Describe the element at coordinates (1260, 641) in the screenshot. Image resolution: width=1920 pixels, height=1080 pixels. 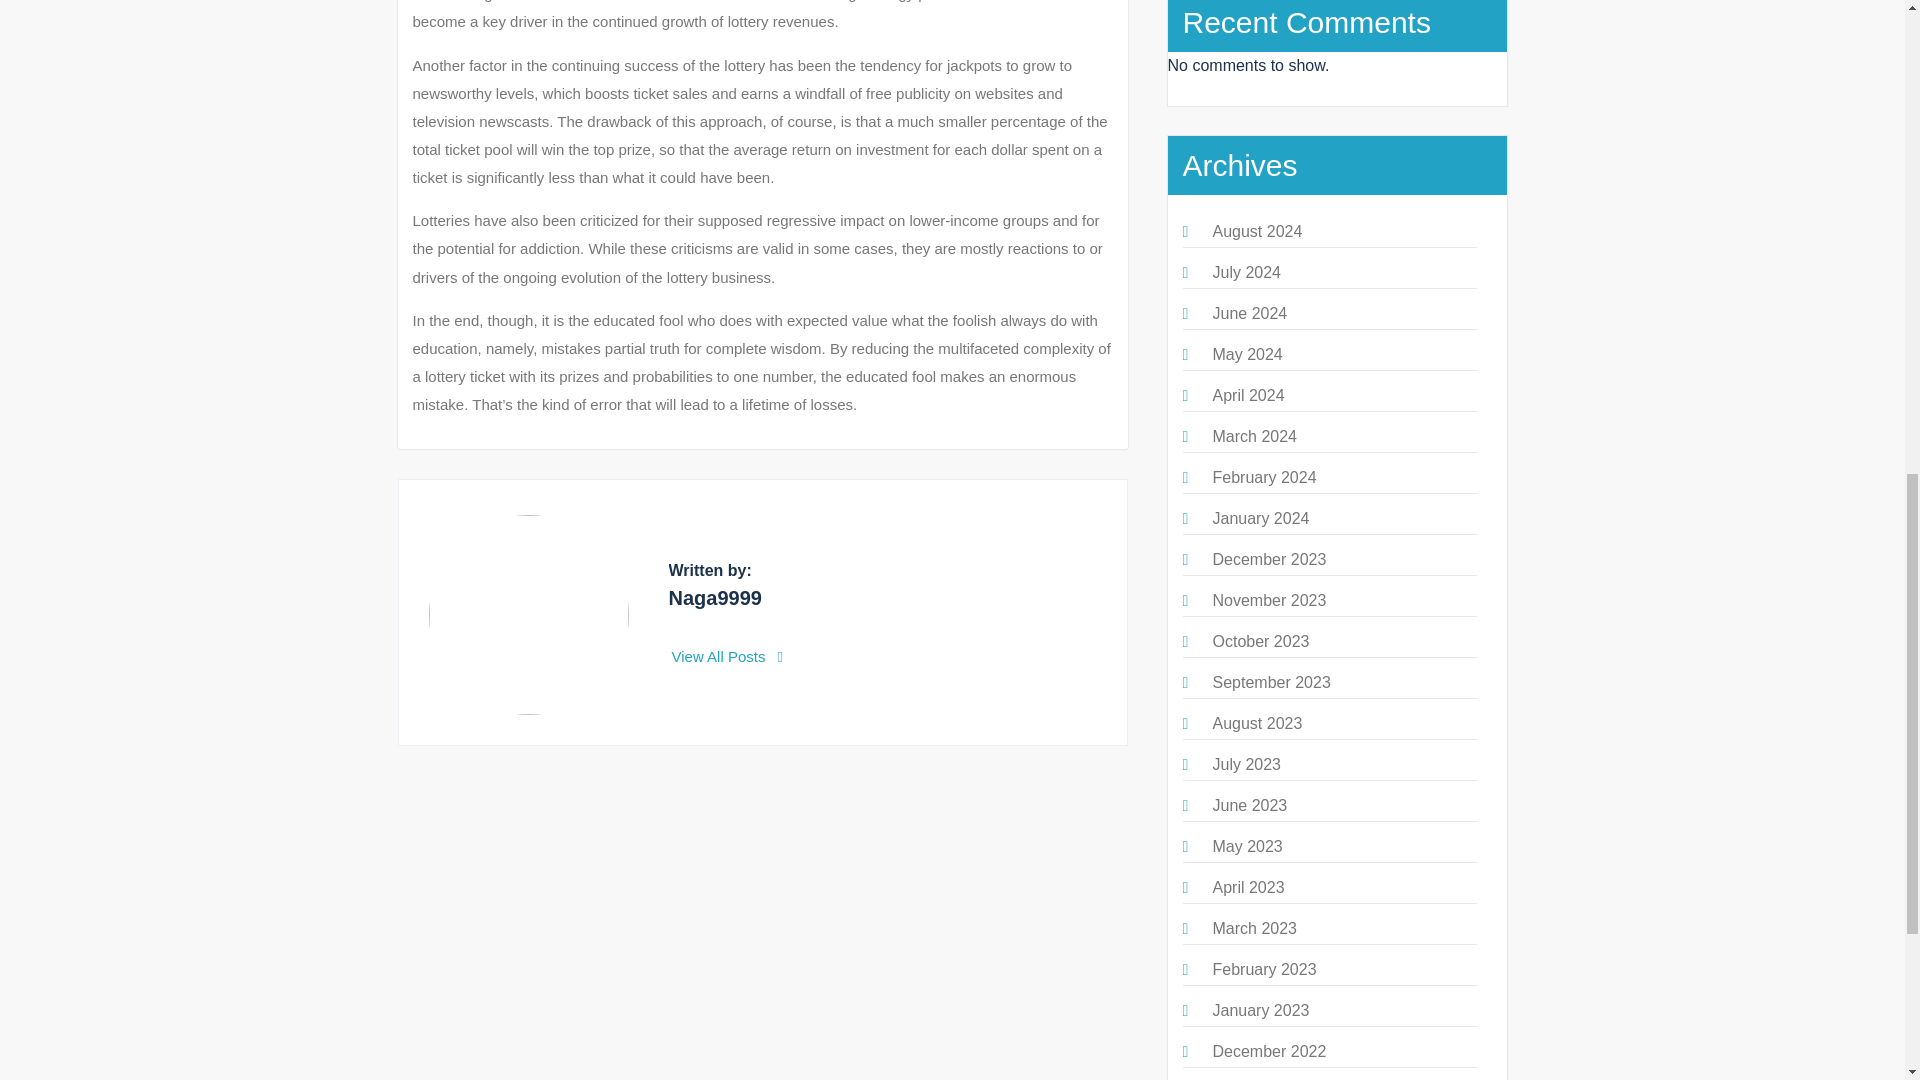
I see `October 2023` at that location.